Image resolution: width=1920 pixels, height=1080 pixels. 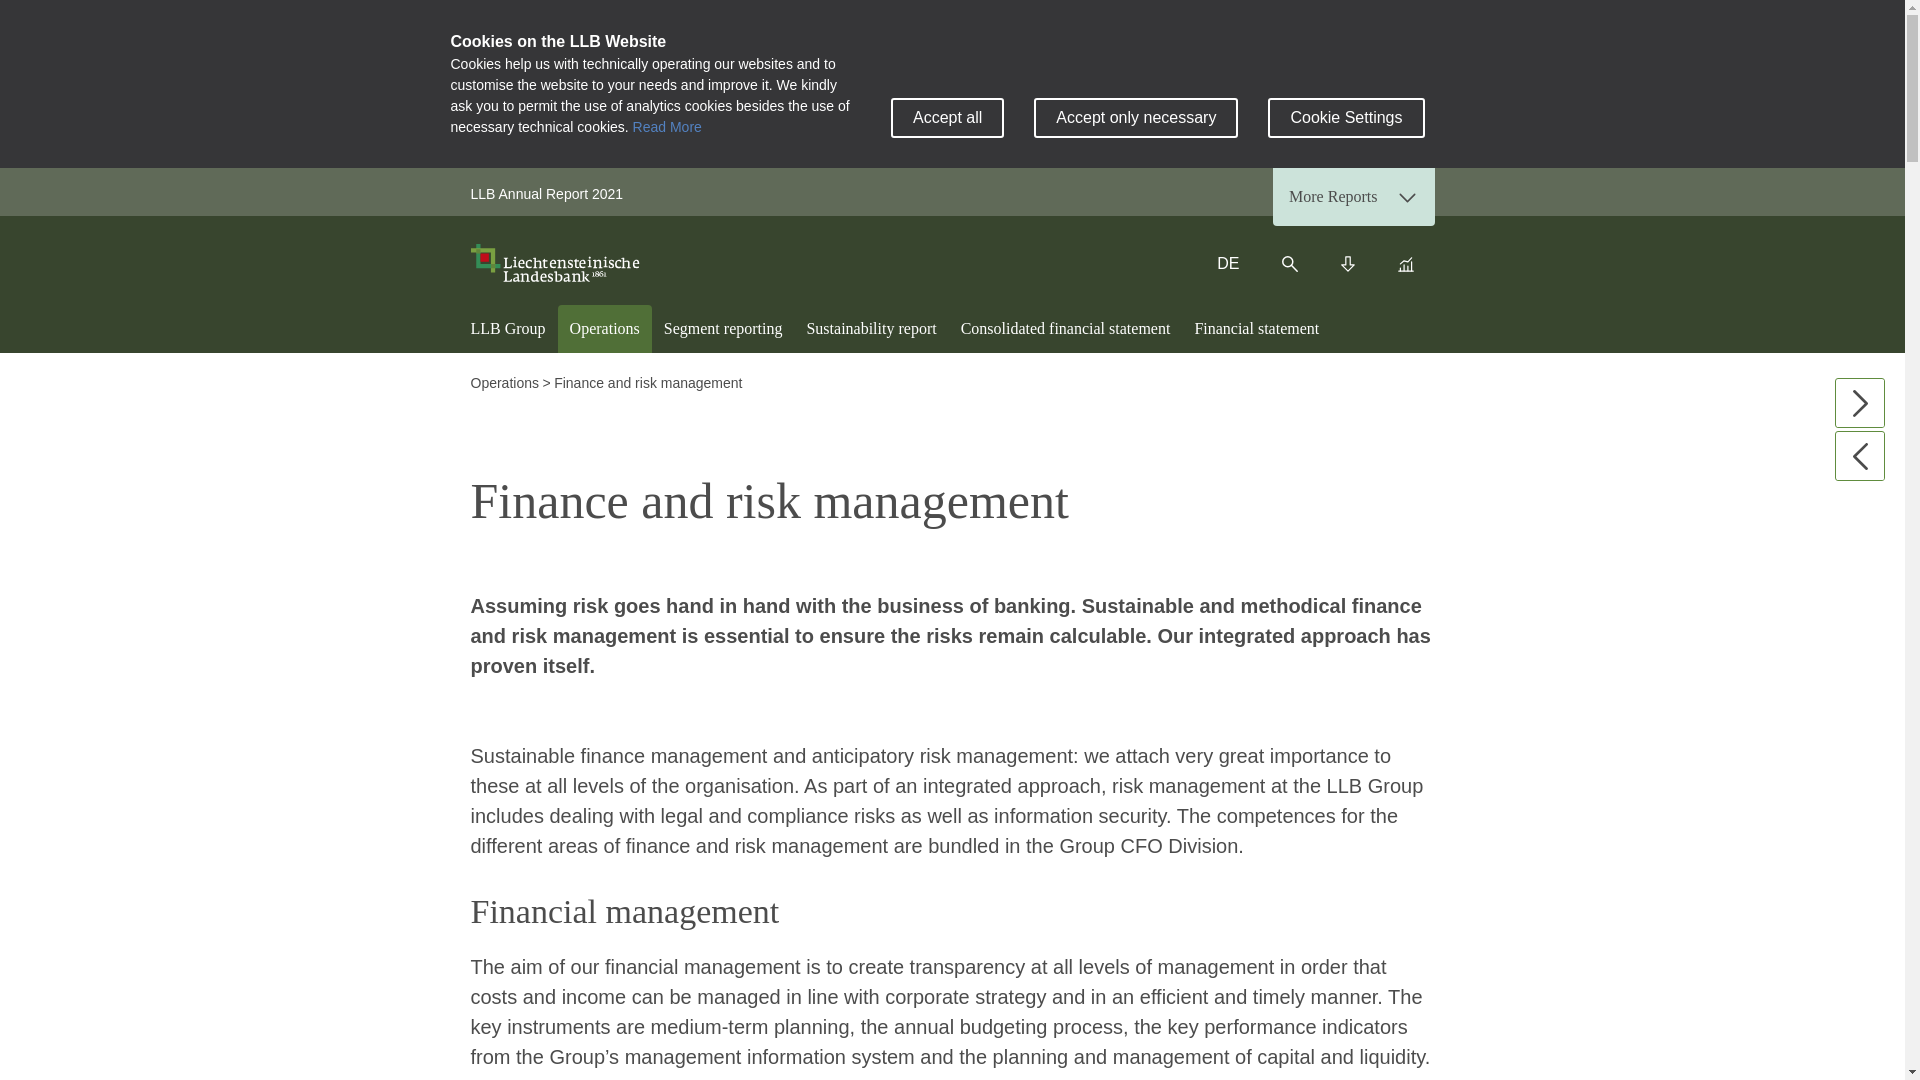 What do you see at coordinates (1346, 264) in the screenshot?
I see `Download Center` at bounding box center [1346, 264].